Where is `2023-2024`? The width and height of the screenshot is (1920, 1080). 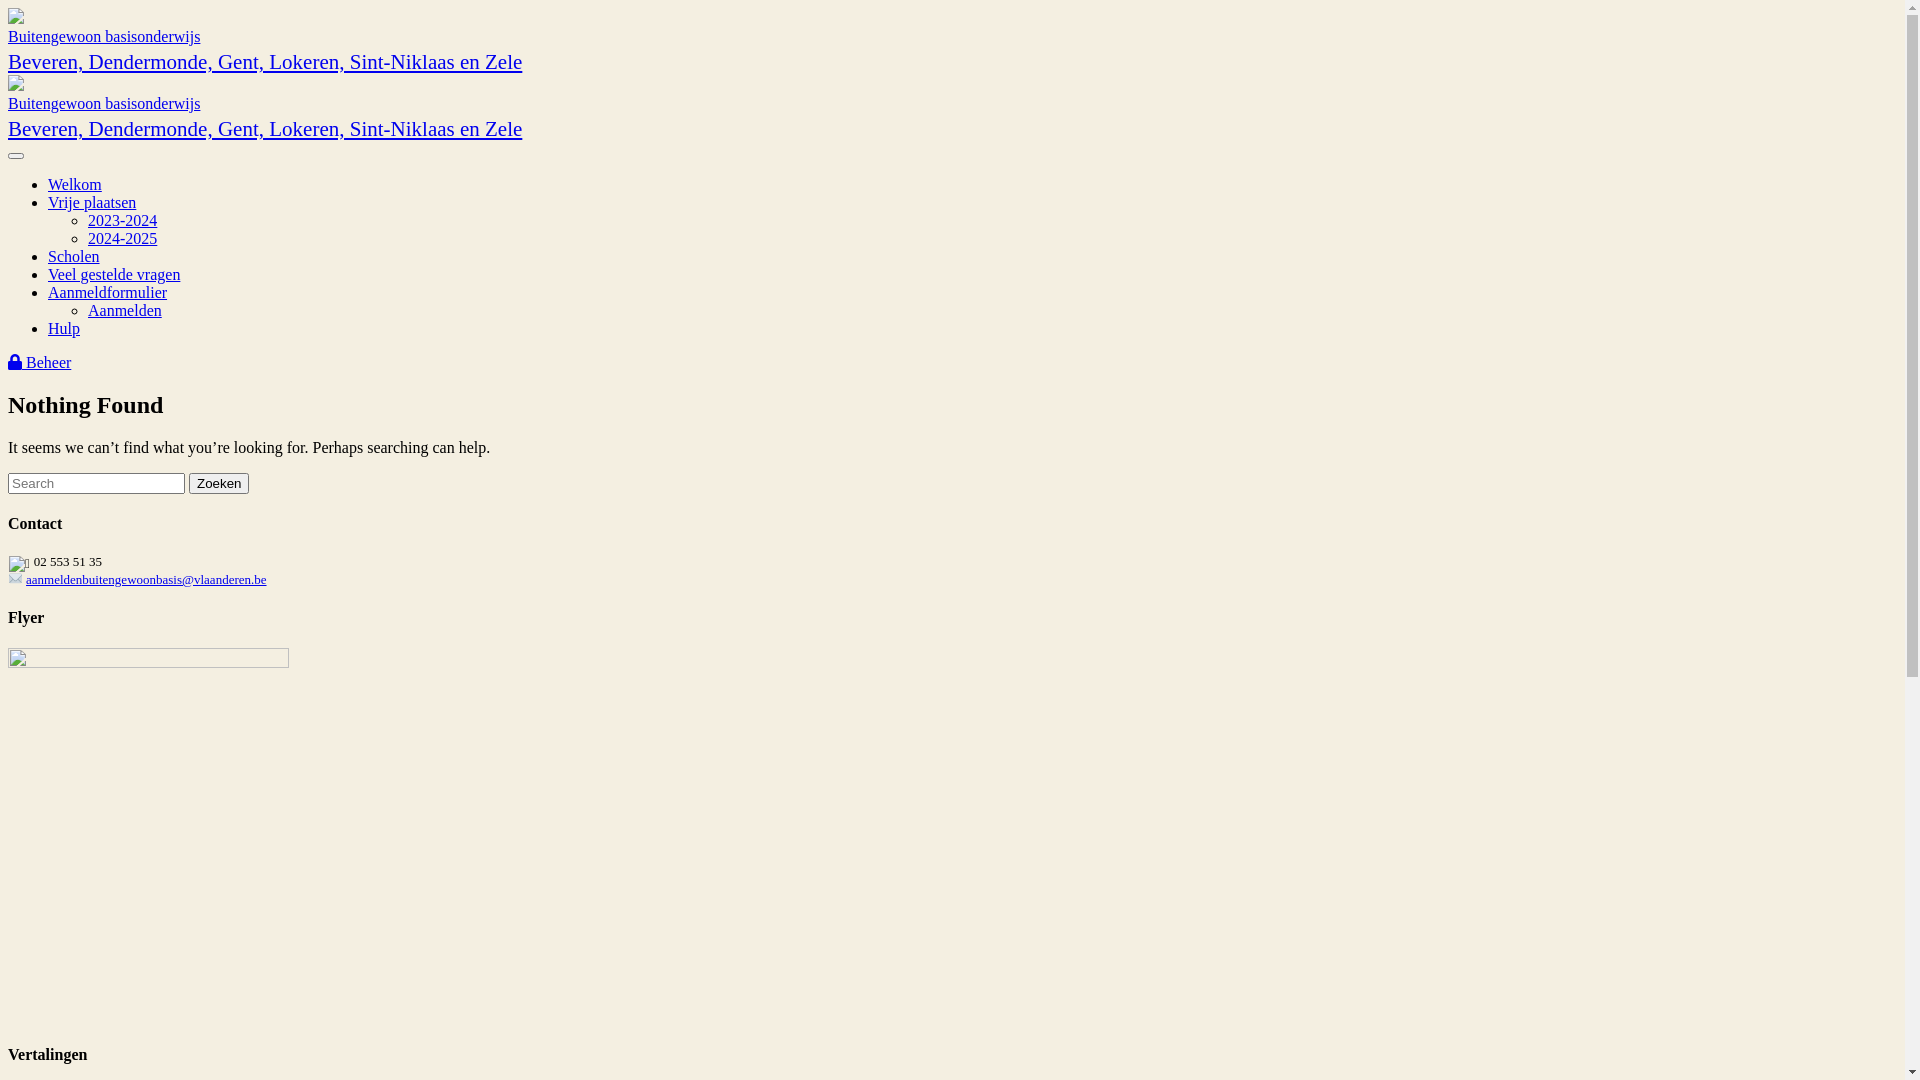 2023-2024 is located at coordinates (122, 220).